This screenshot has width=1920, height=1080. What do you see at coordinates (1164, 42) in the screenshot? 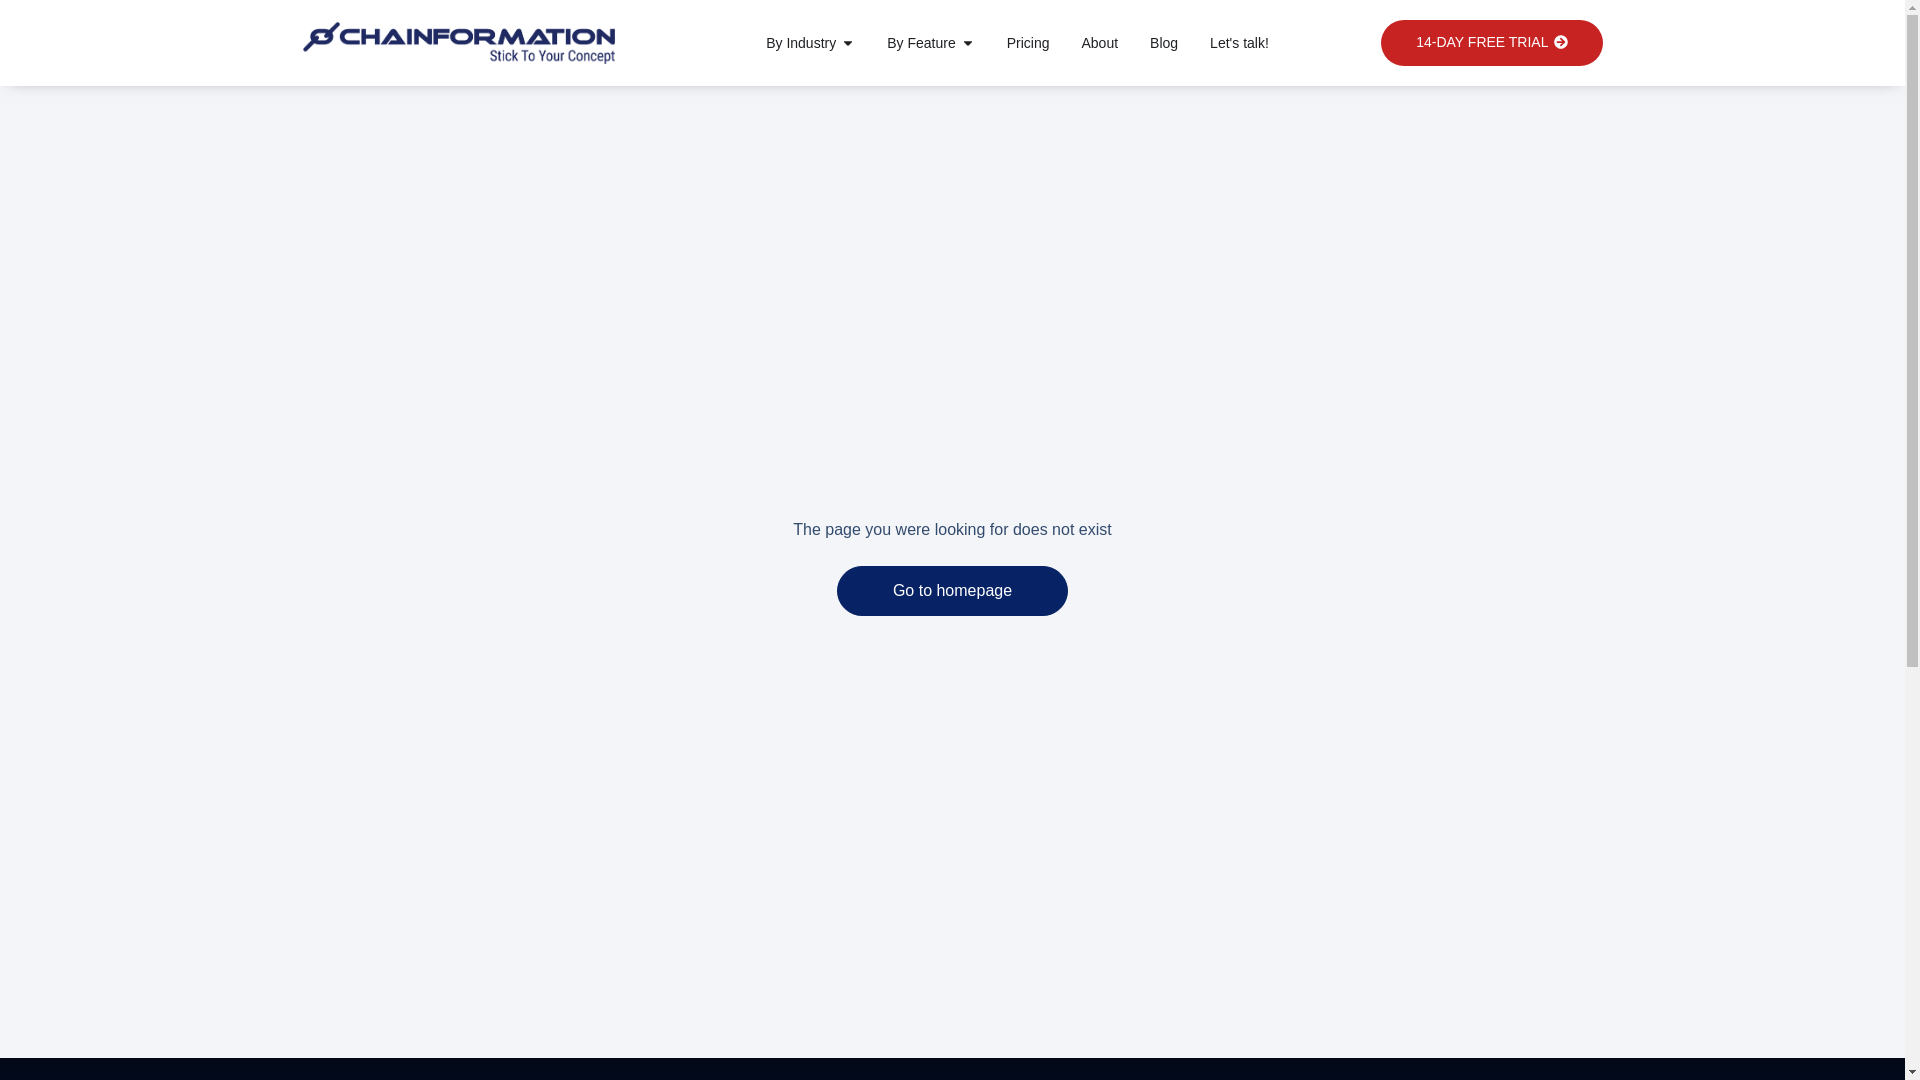
I see `Blog` at bounding box center [1164, 42].